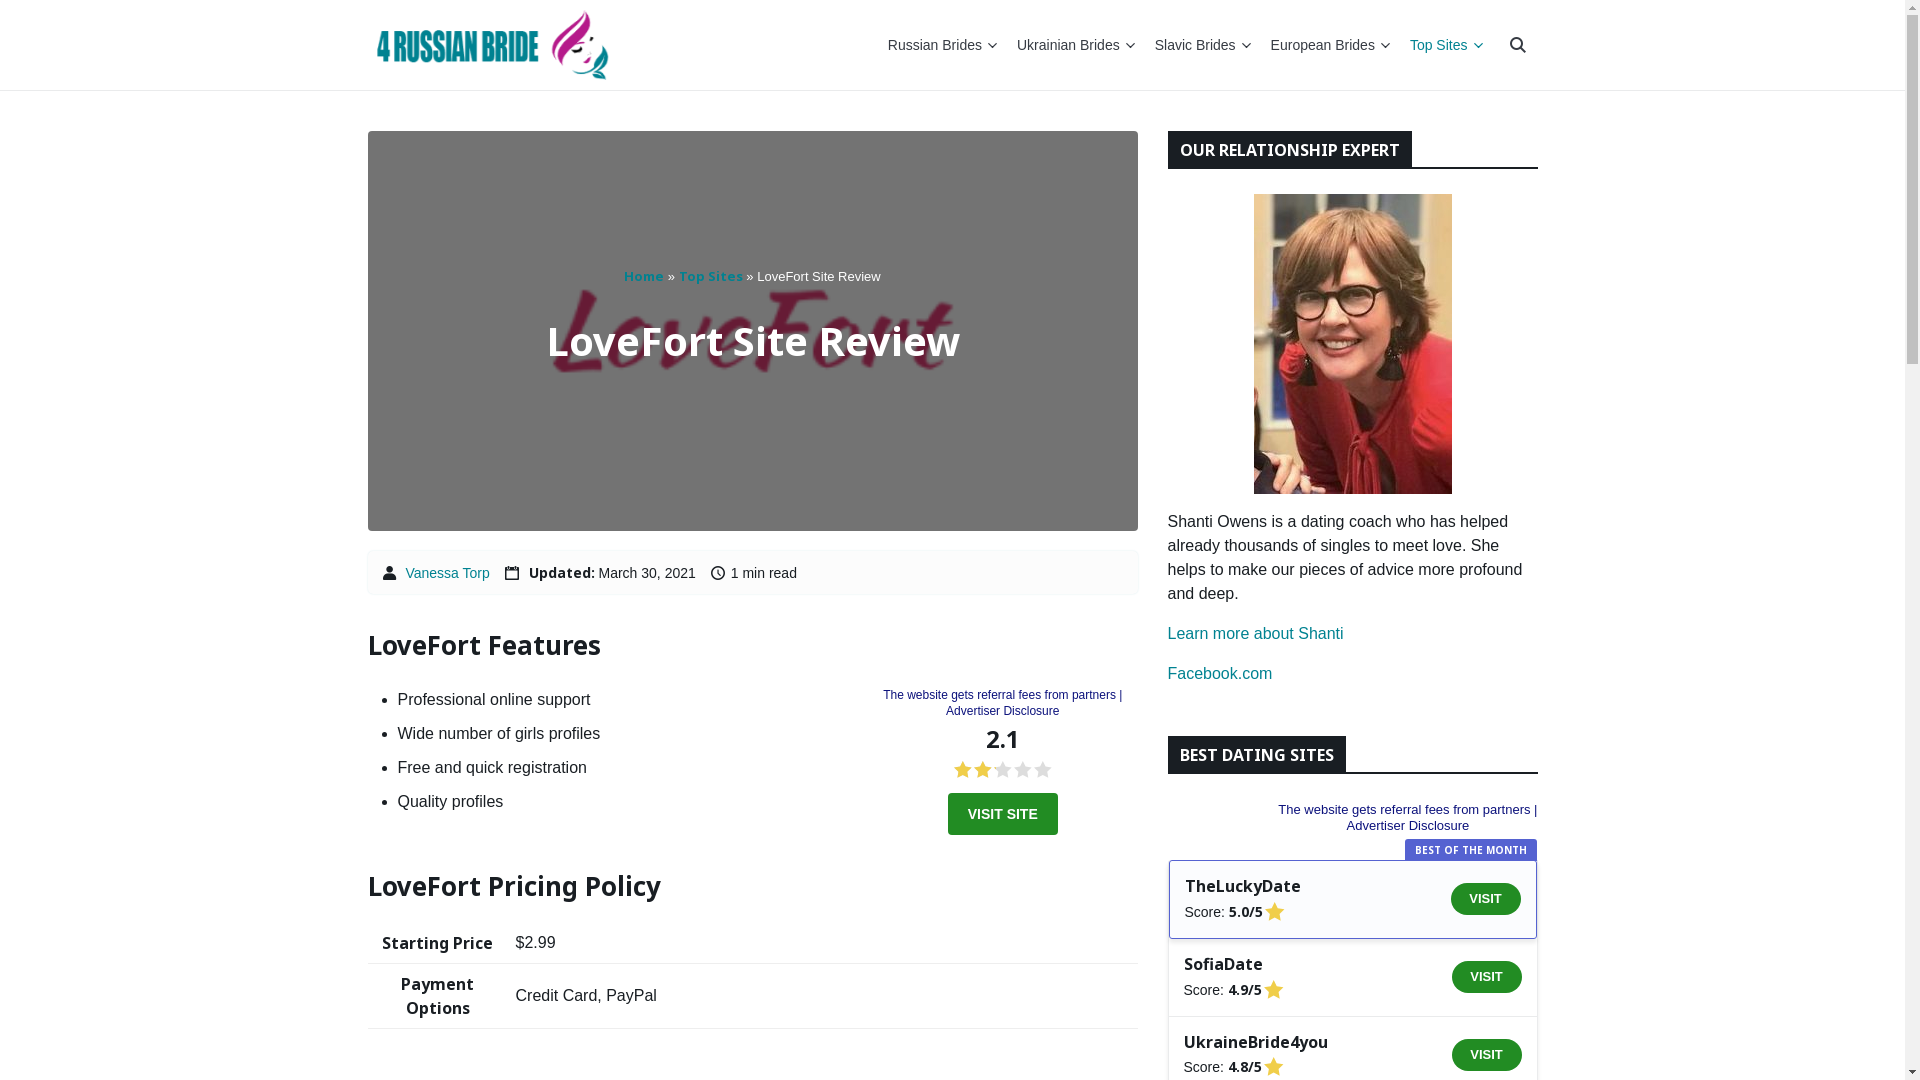  I want to click on VISIT, so click(1487, 1055).